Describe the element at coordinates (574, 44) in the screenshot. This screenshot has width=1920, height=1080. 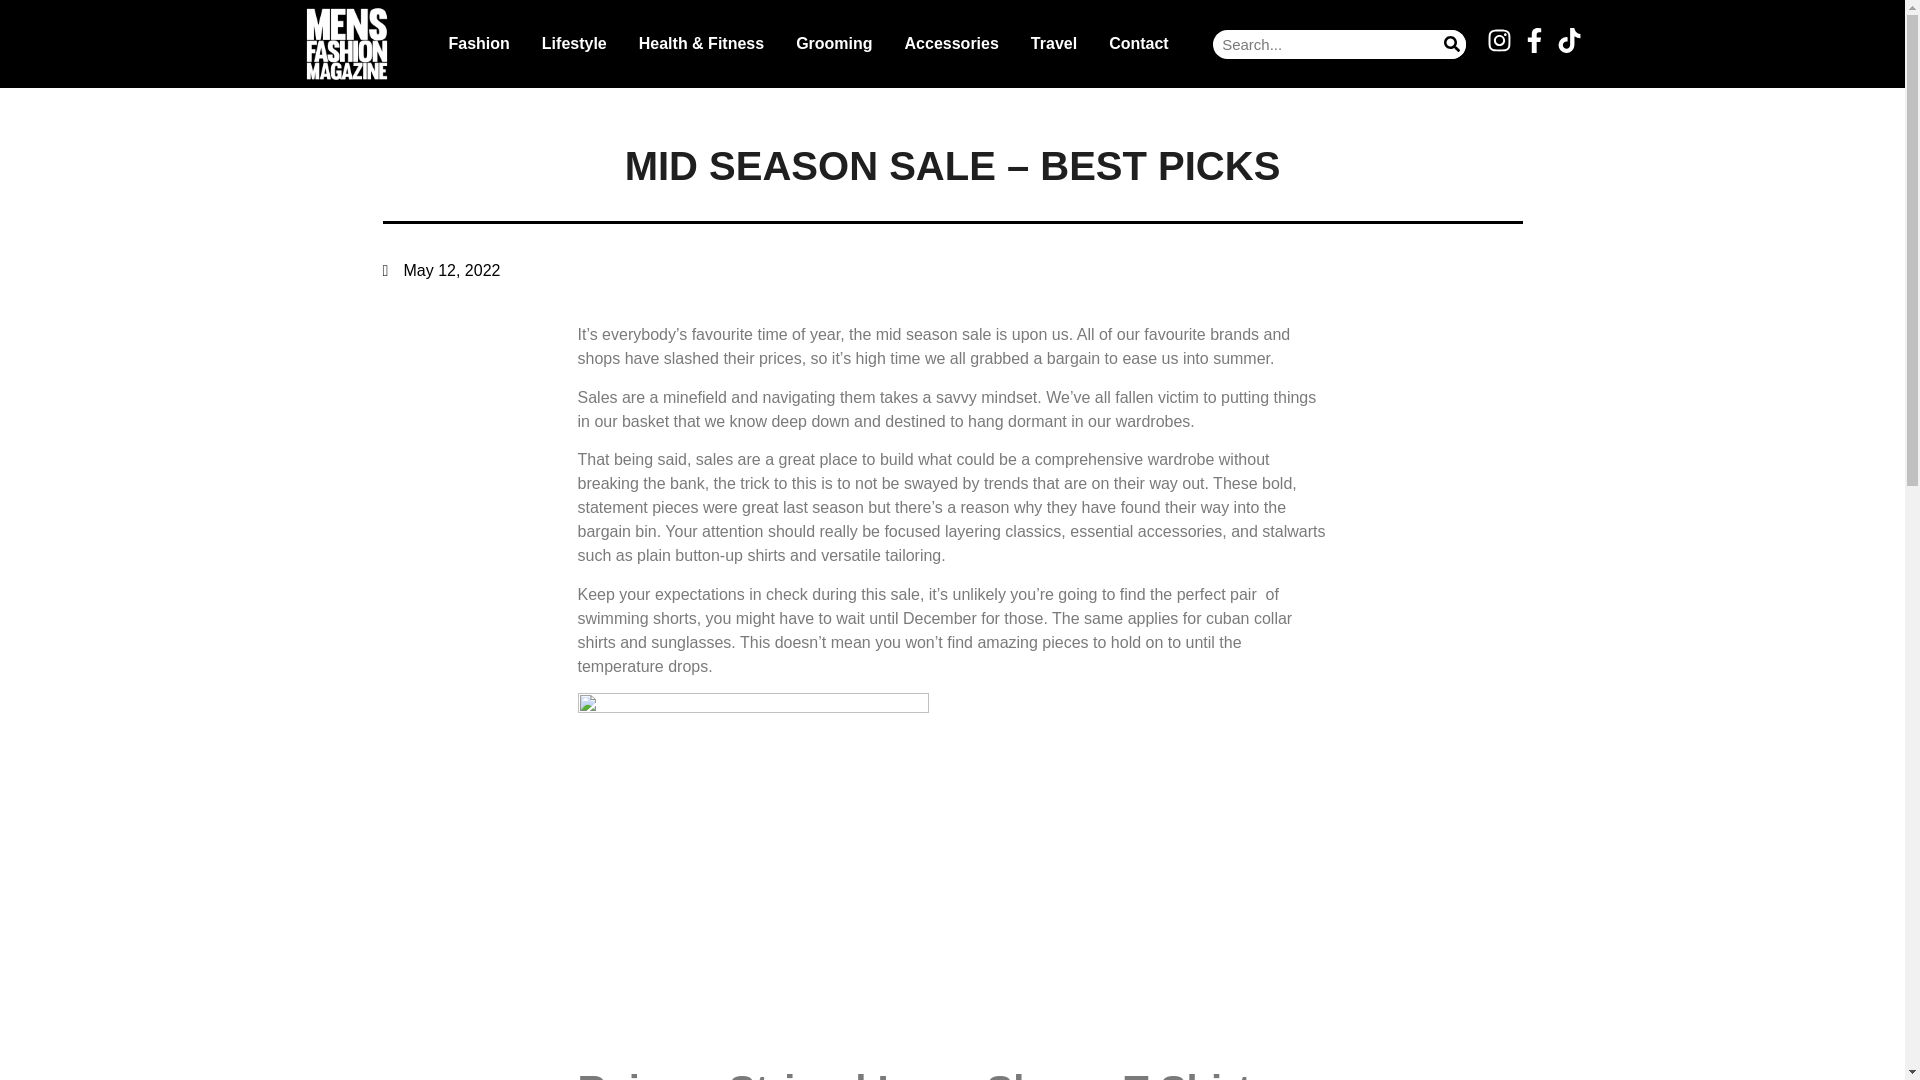
I see `Lifestyle` at that location.